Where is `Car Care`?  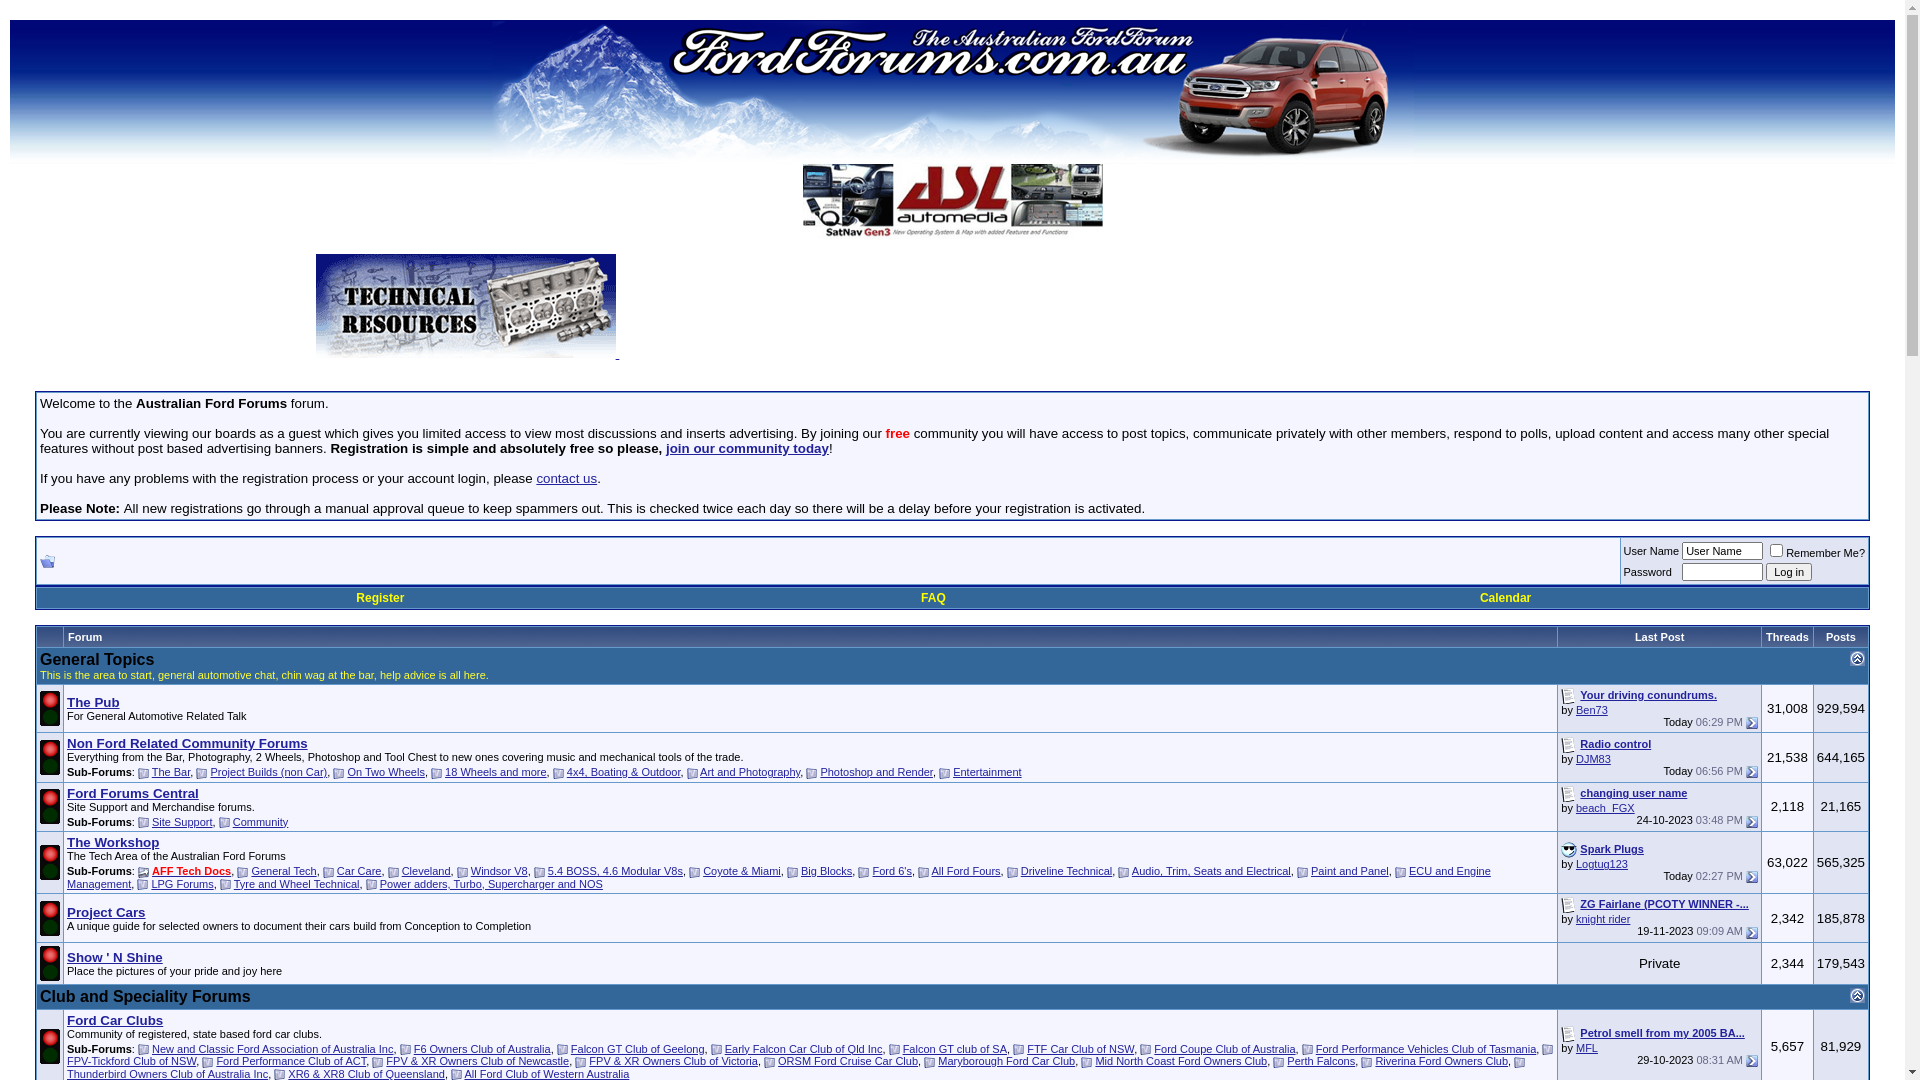
Car Care is located at coordinates (360, 871).